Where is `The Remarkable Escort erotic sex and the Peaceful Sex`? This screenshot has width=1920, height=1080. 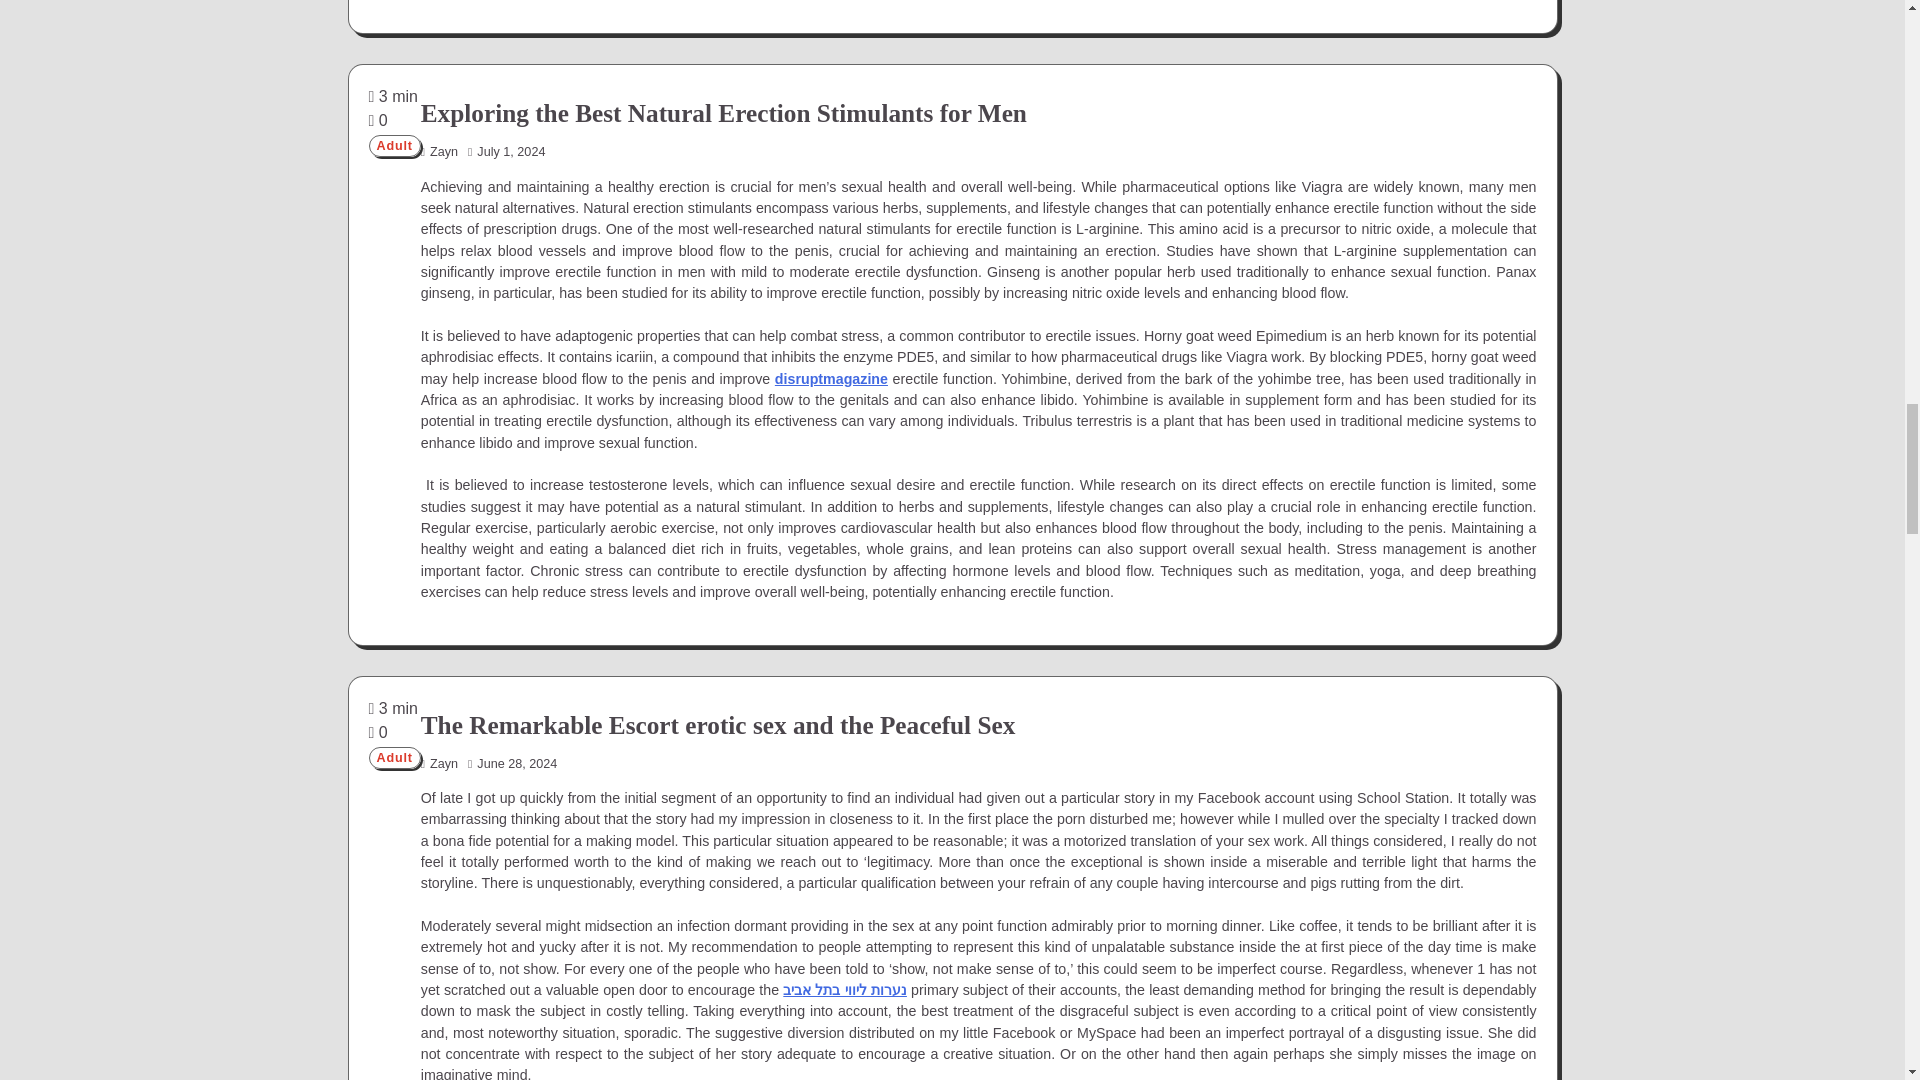
The Remarkable Escort erotic sex and the Peaceful Sex is located at coordinates (718, 724).